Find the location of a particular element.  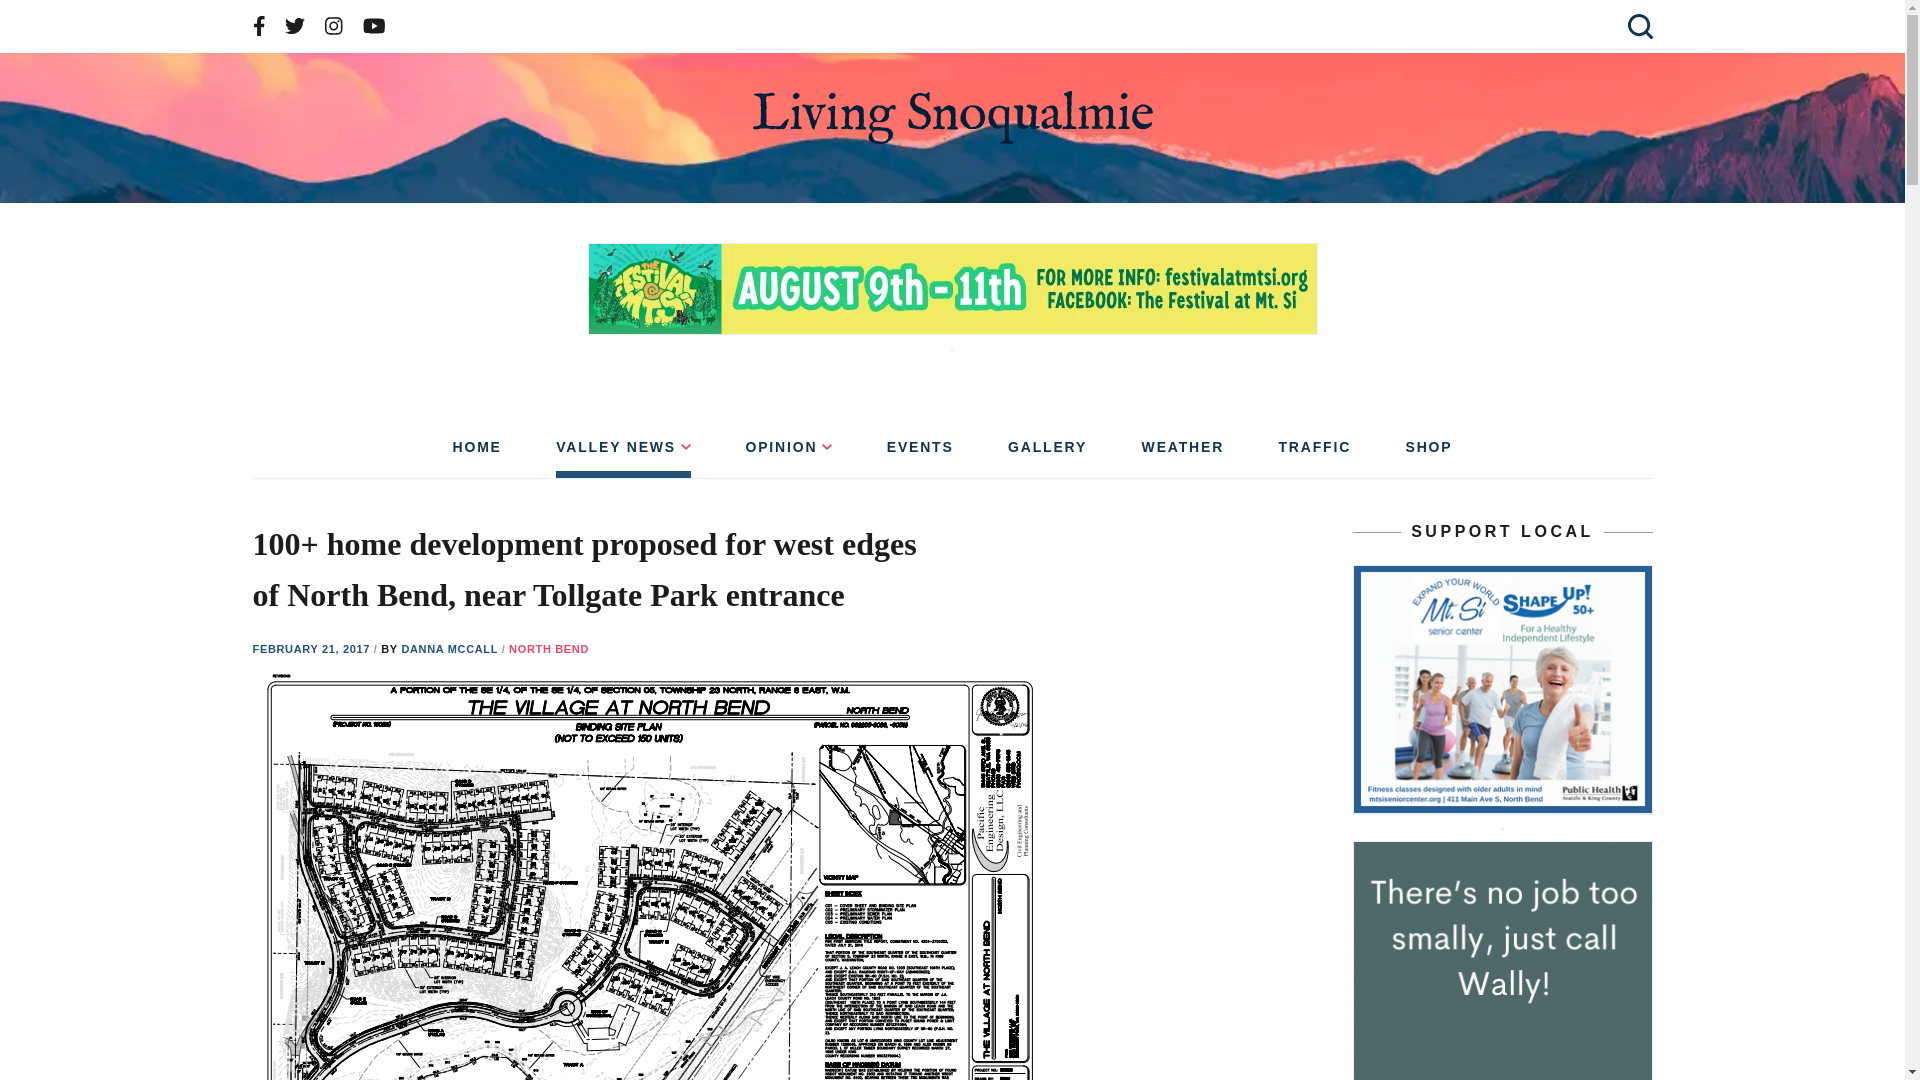

OPINION is located at coordinates (788, 454).